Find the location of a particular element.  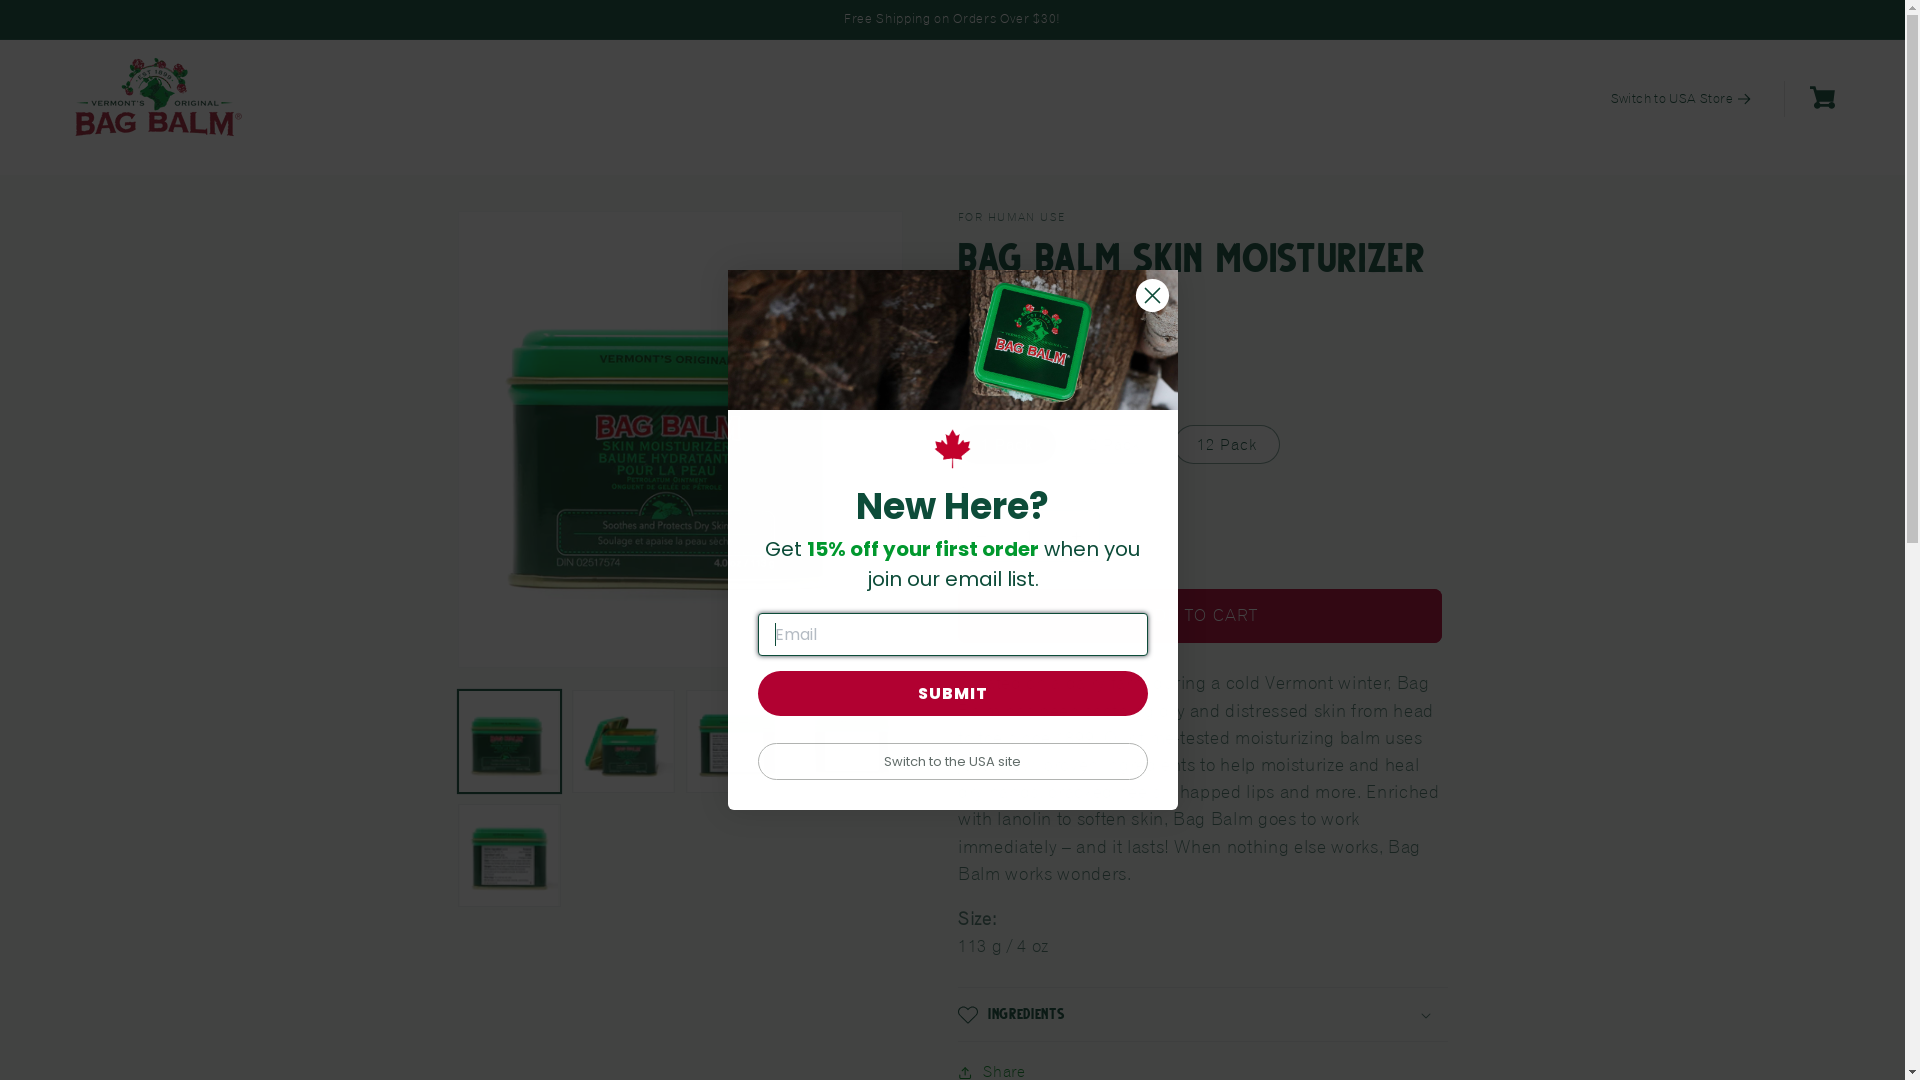

ADD TO CART is located at coordinates (1200, 616).